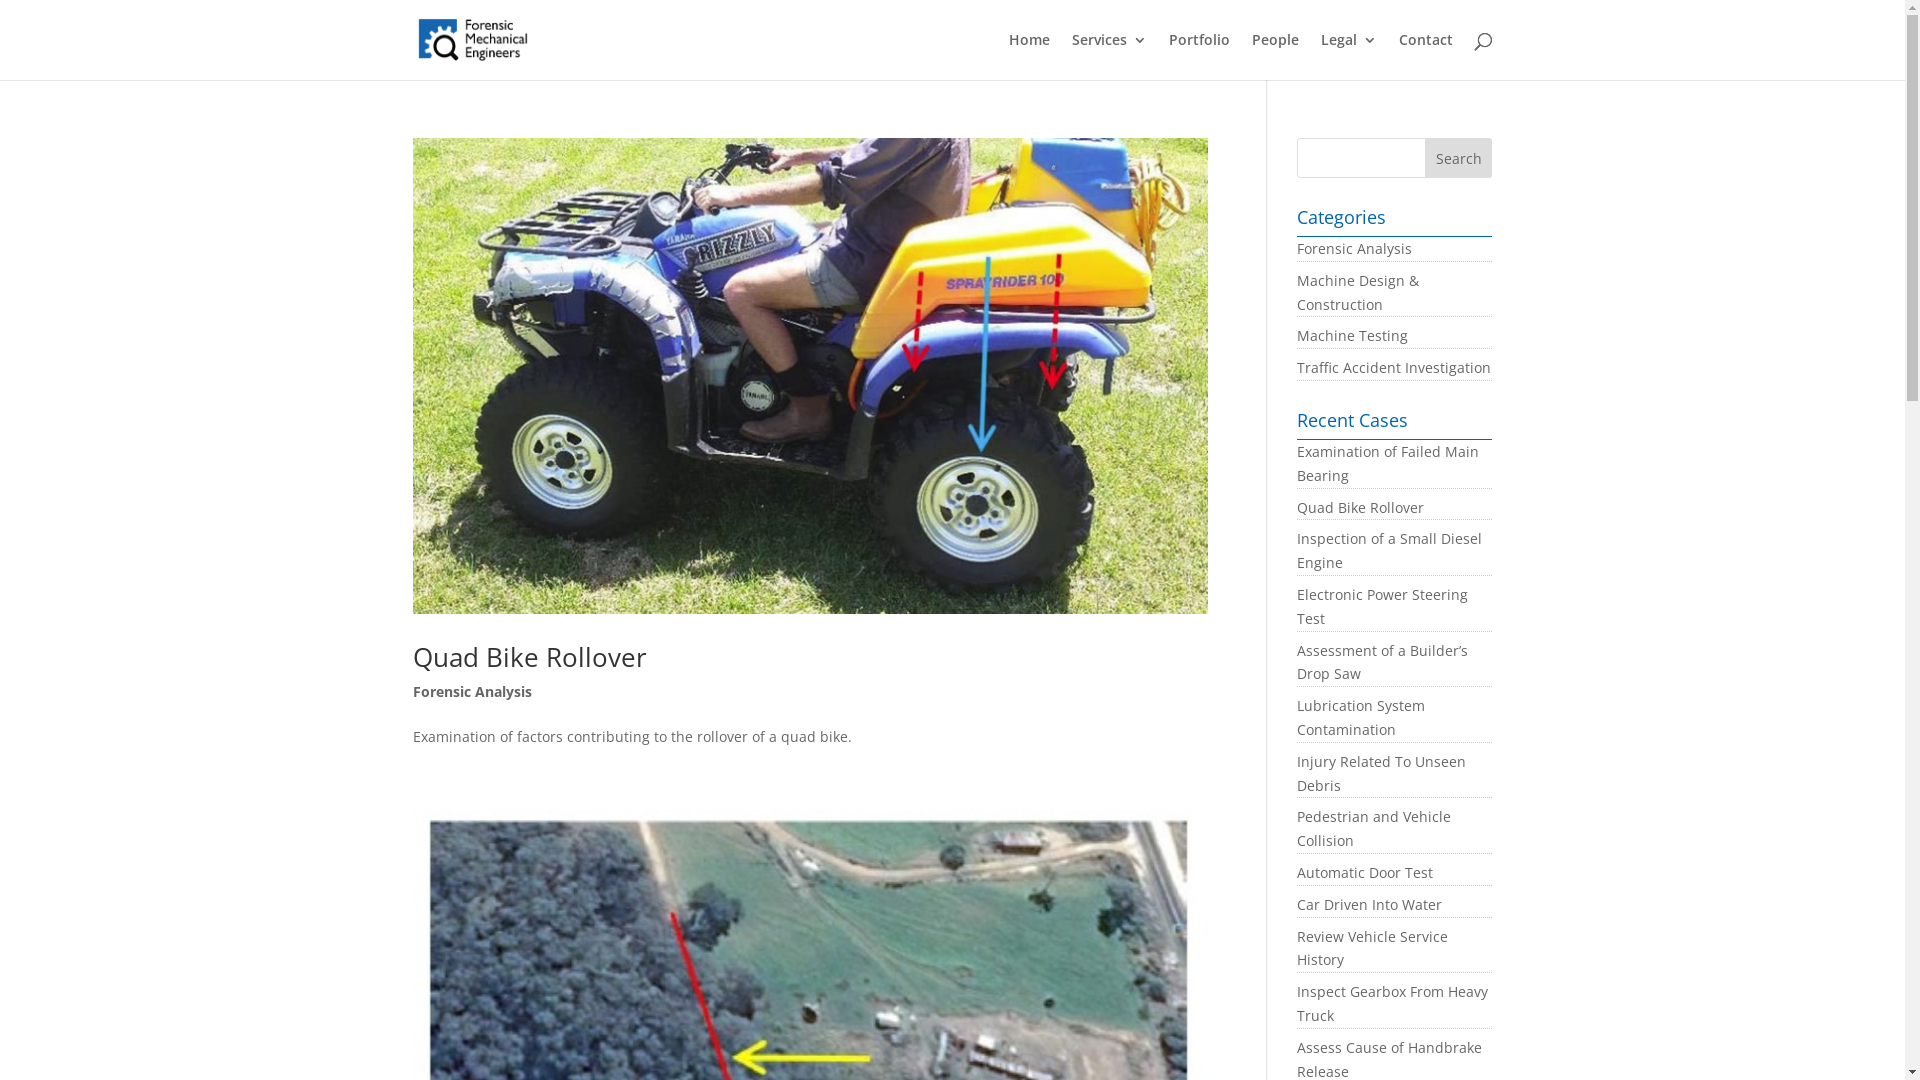 This screenshot has height=1080, width=1920. I want to click on Legal, so click(1348, 56).